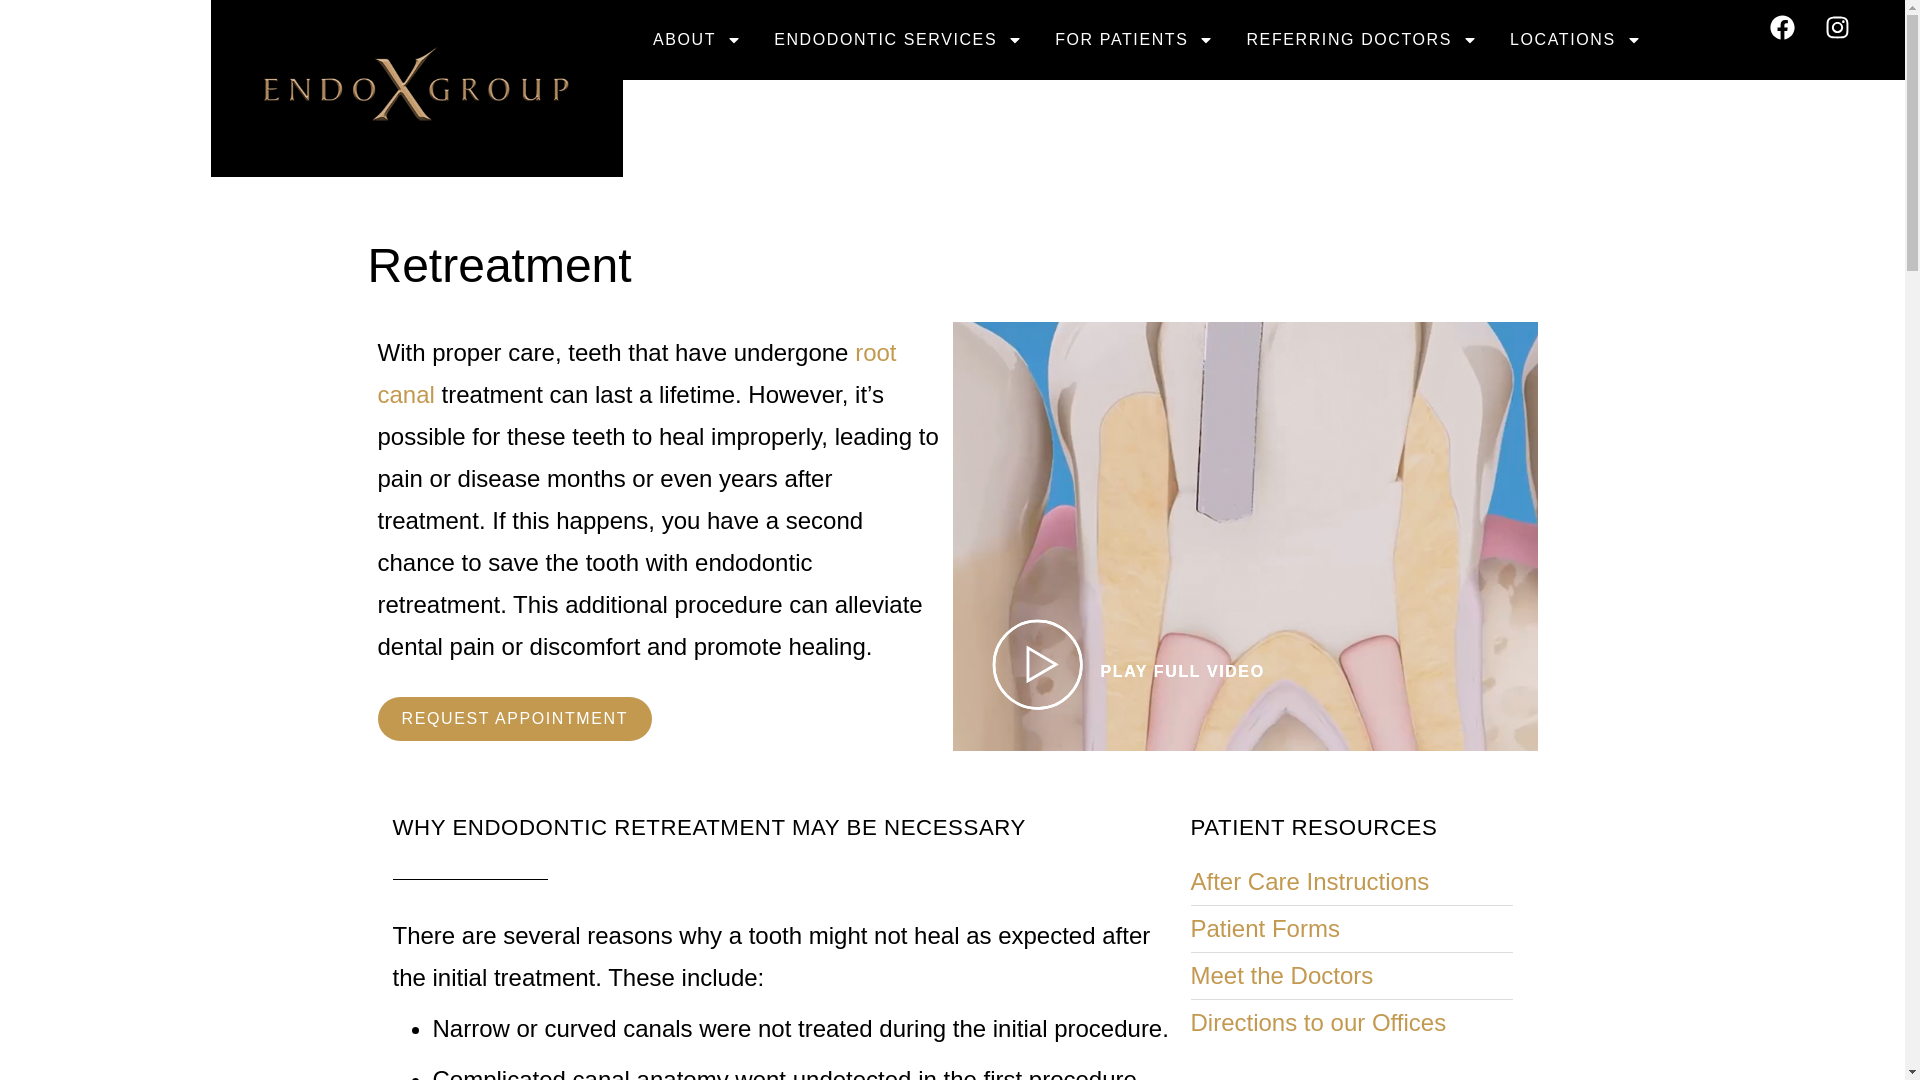 The height and width of the screenshot is (1080, 1920). I want to click on ENDODONTIC SERVICES, so click(898, 40).